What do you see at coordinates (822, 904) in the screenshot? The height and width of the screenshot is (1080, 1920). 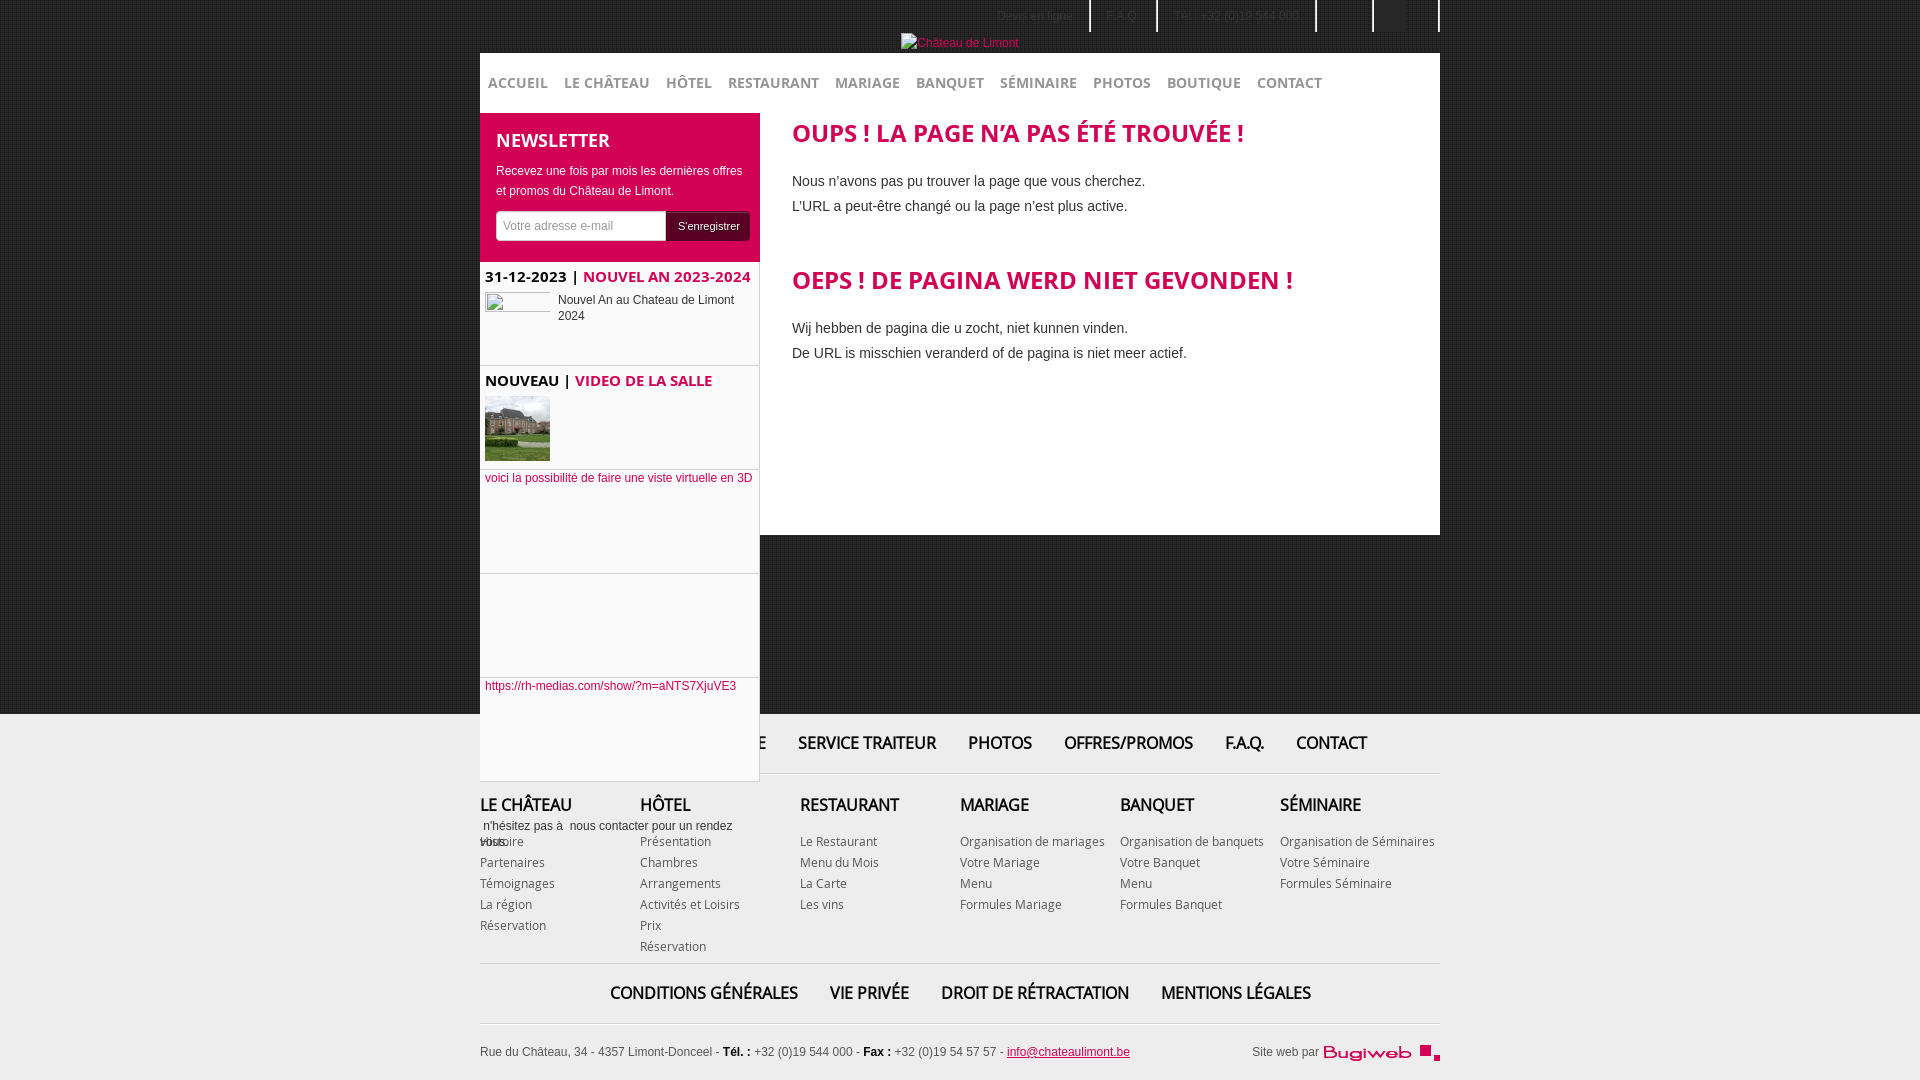 I see `Les vins` at bounding box center [822, 904].